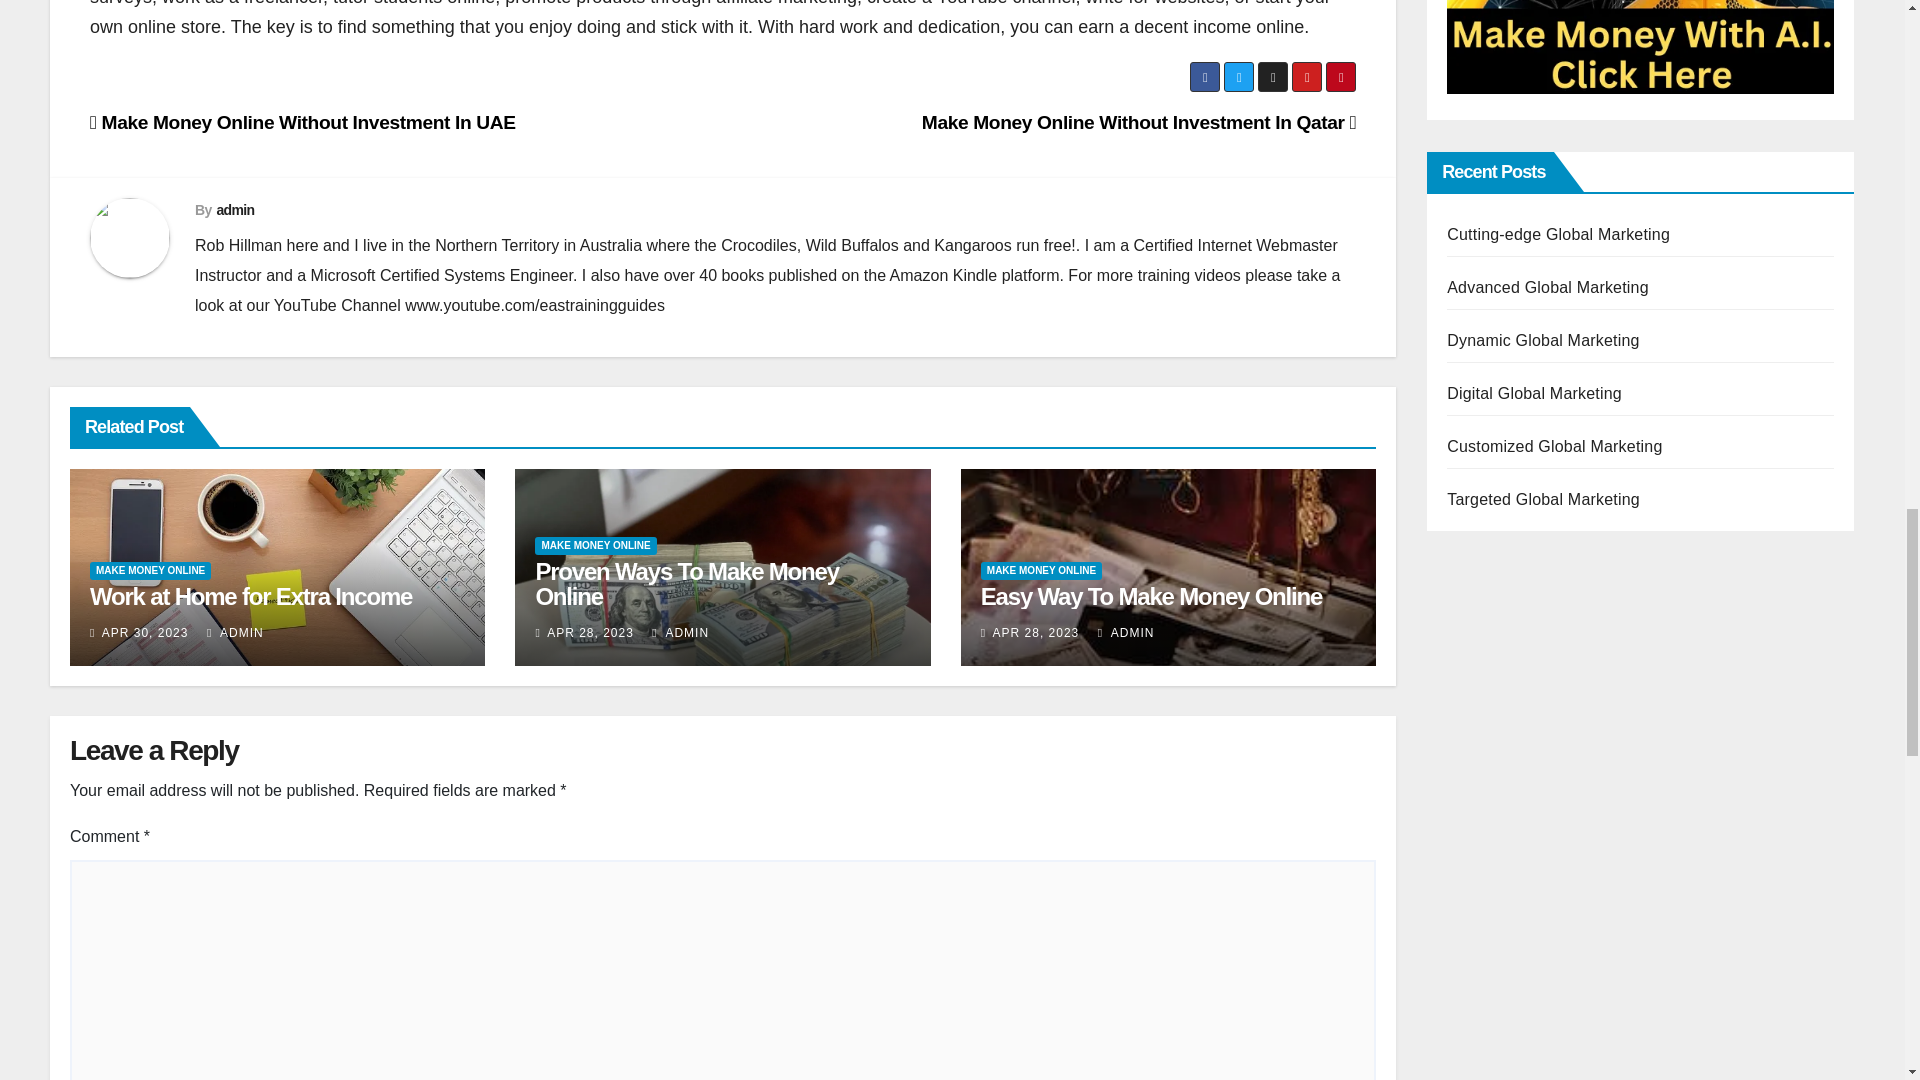 Image resolution: width=1920 pixels, height=1080 pixels. I want to click on Work at Home for Extra Income, so click(251, 596).